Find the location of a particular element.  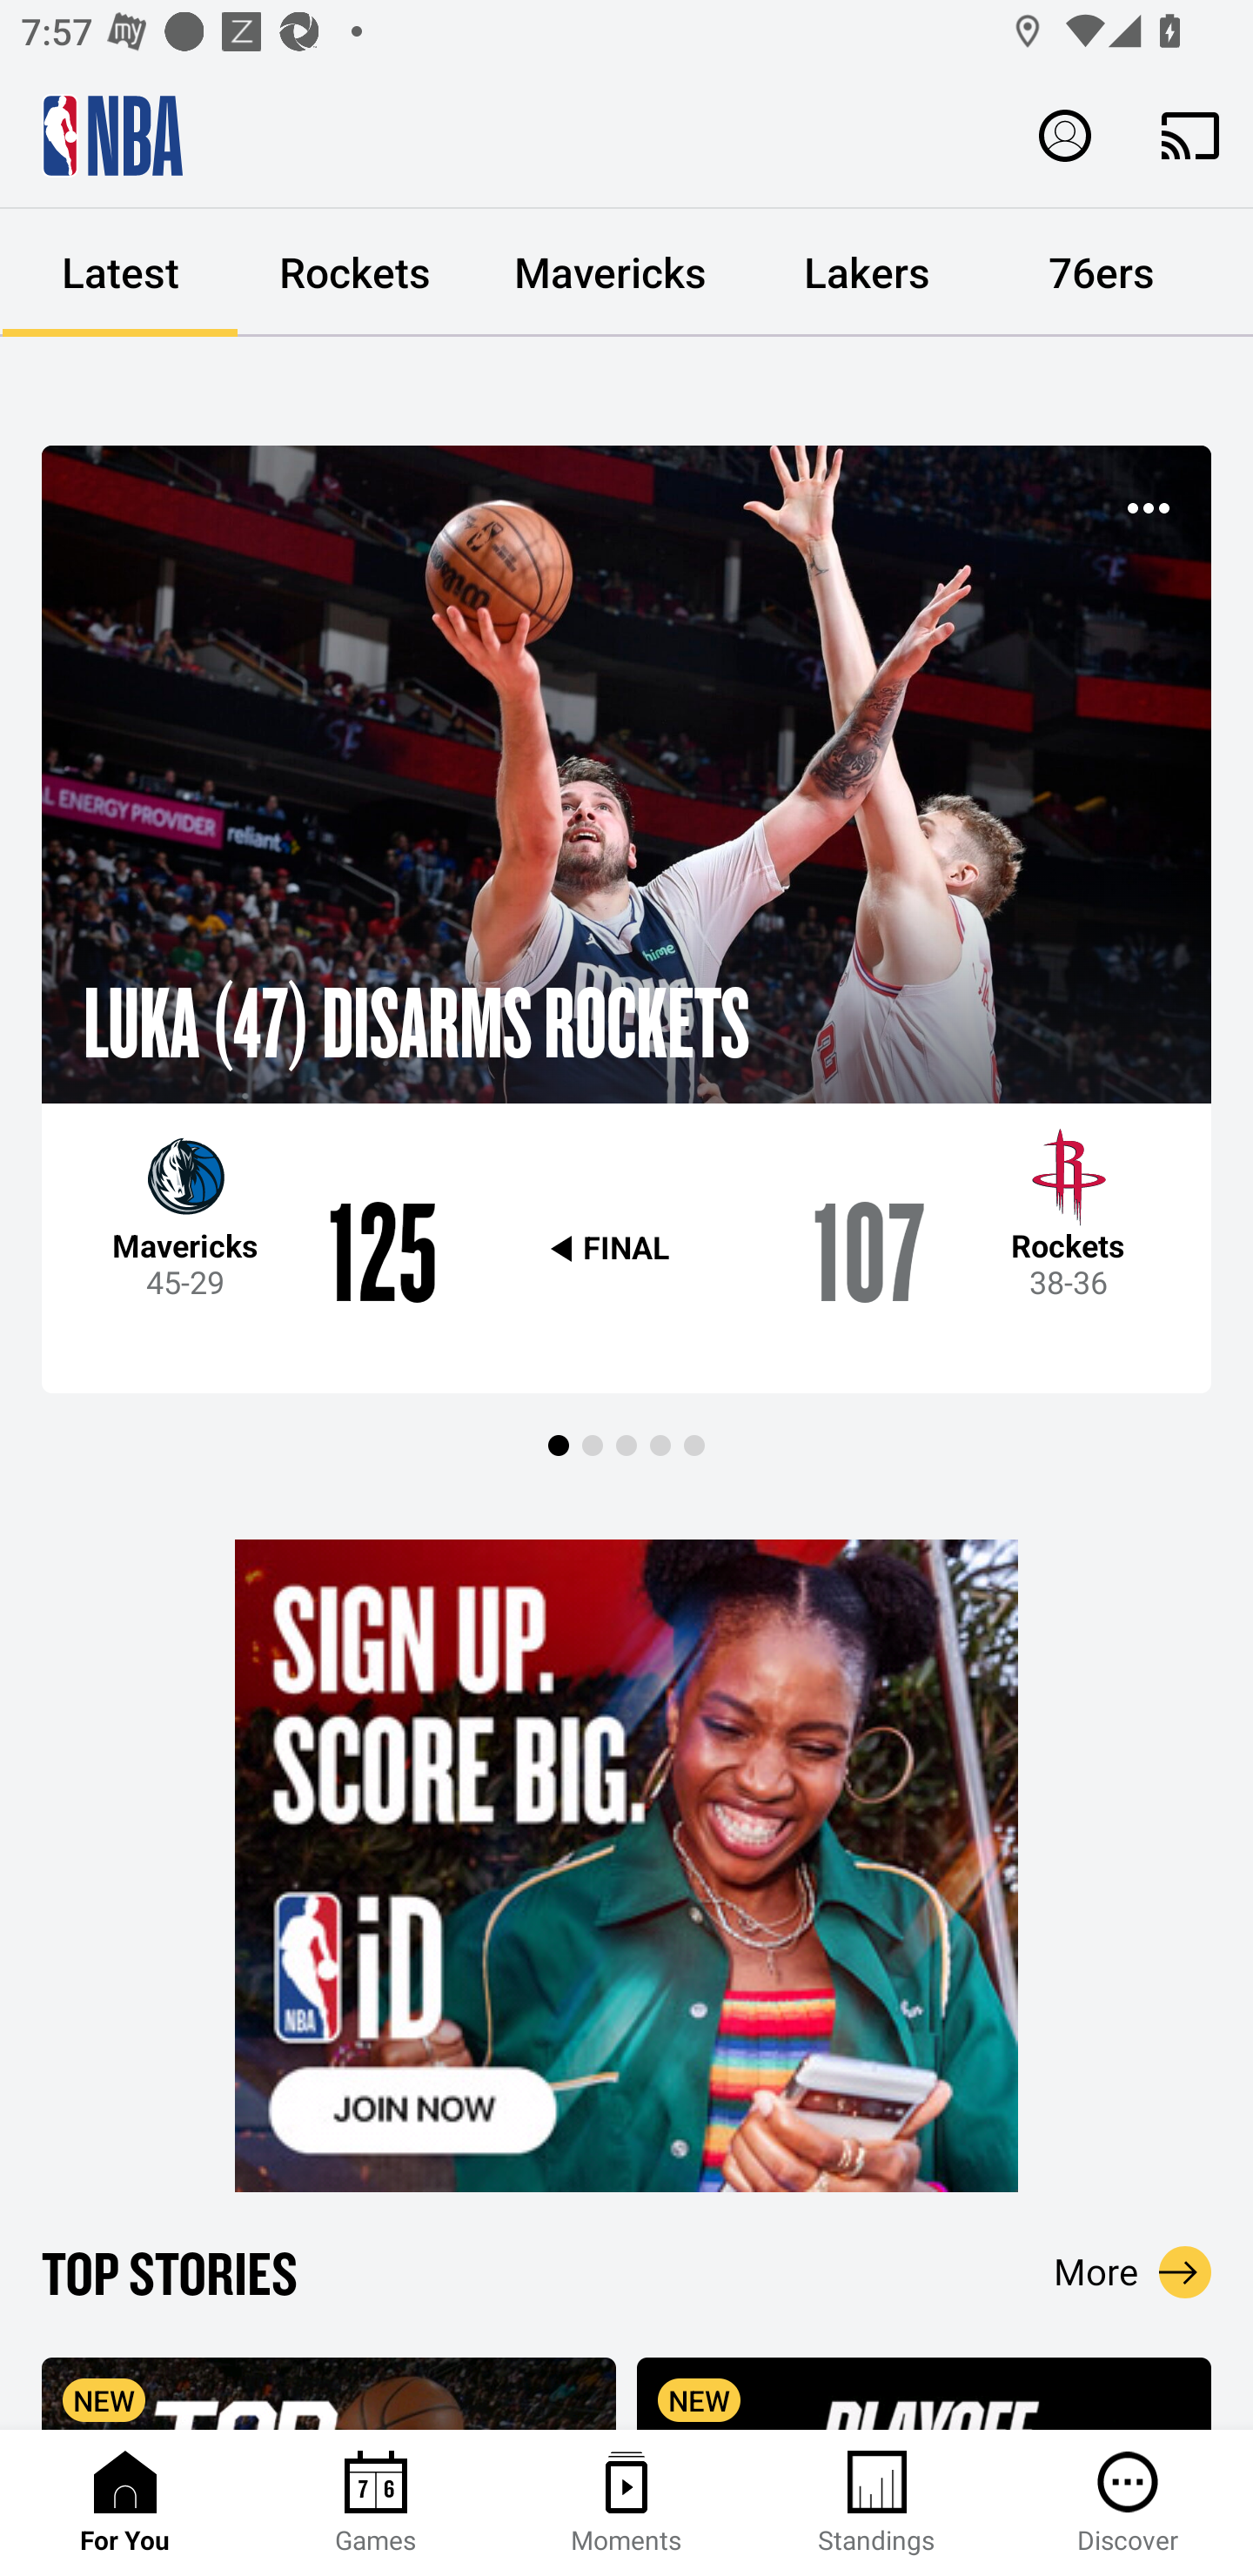

Lakers is located at coordinates (867, 273).